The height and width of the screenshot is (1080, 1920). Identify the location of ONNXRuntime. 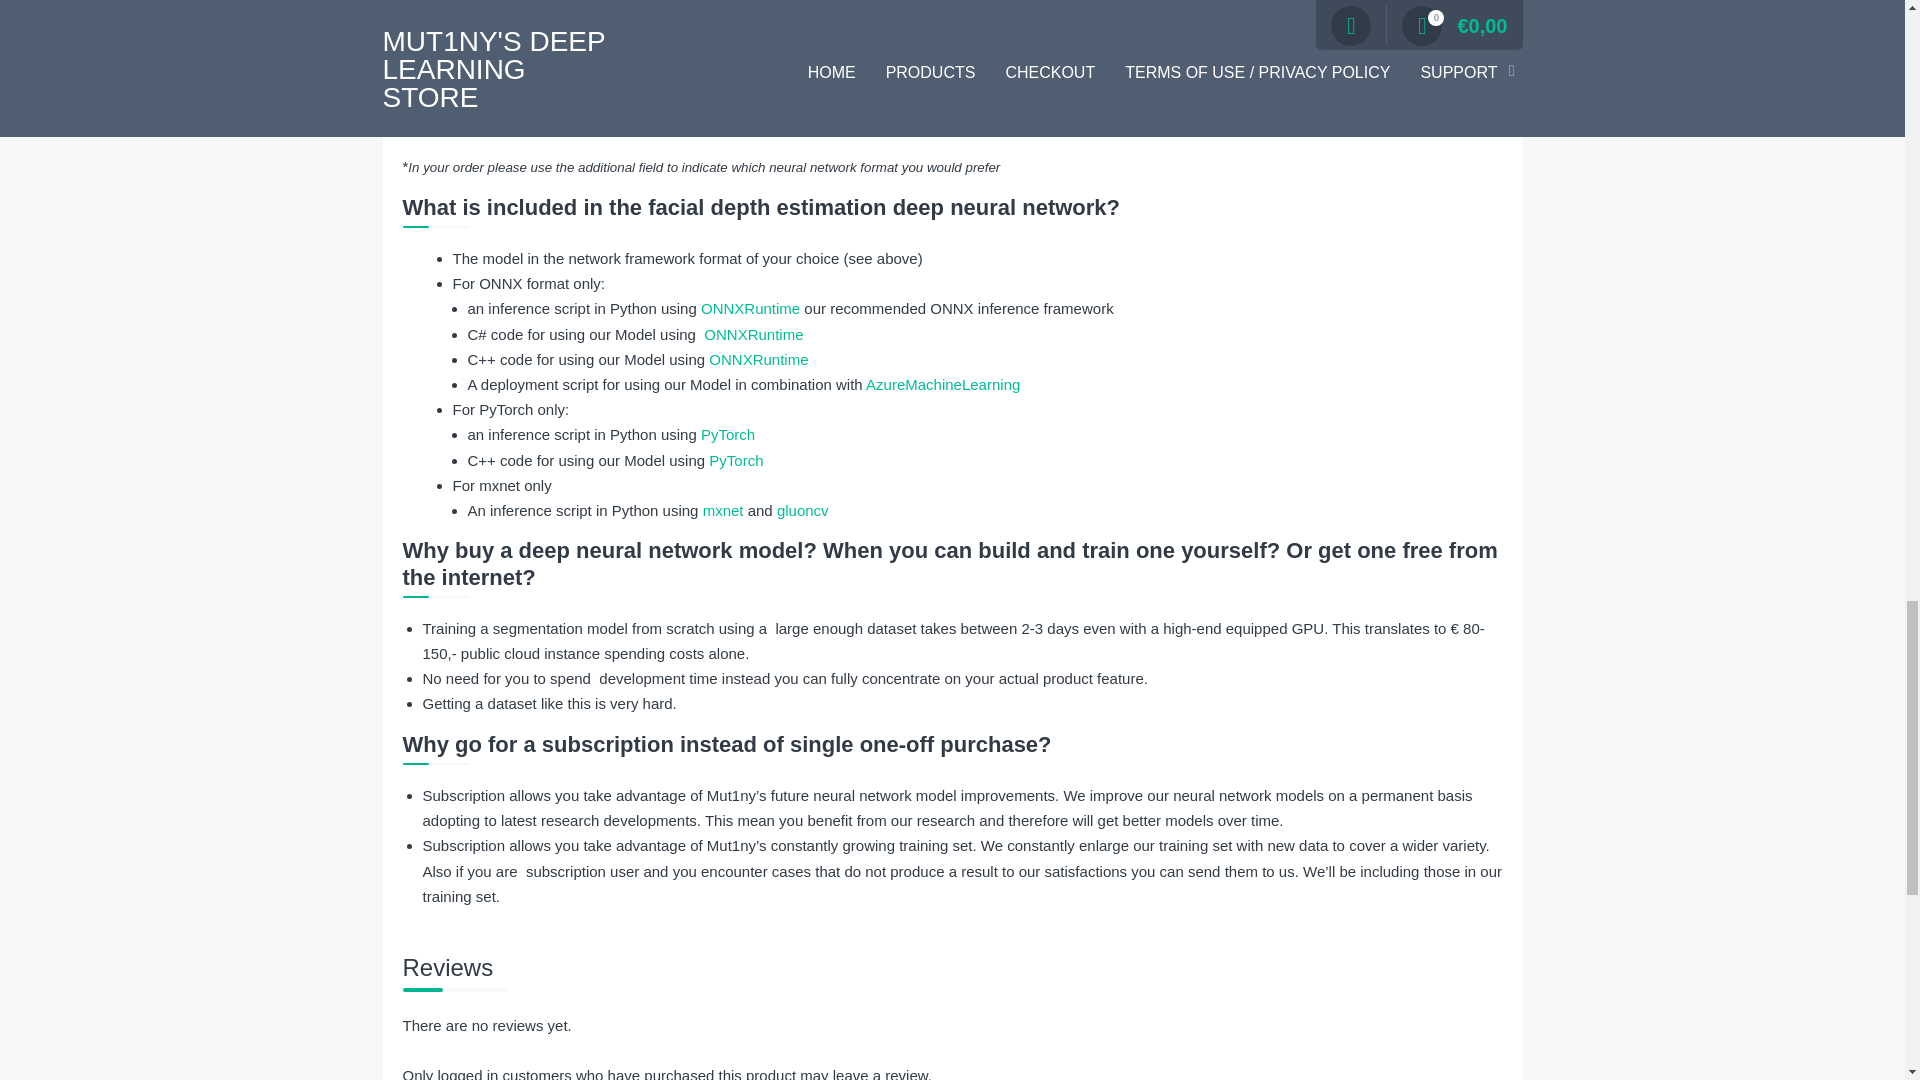
(753, 334).